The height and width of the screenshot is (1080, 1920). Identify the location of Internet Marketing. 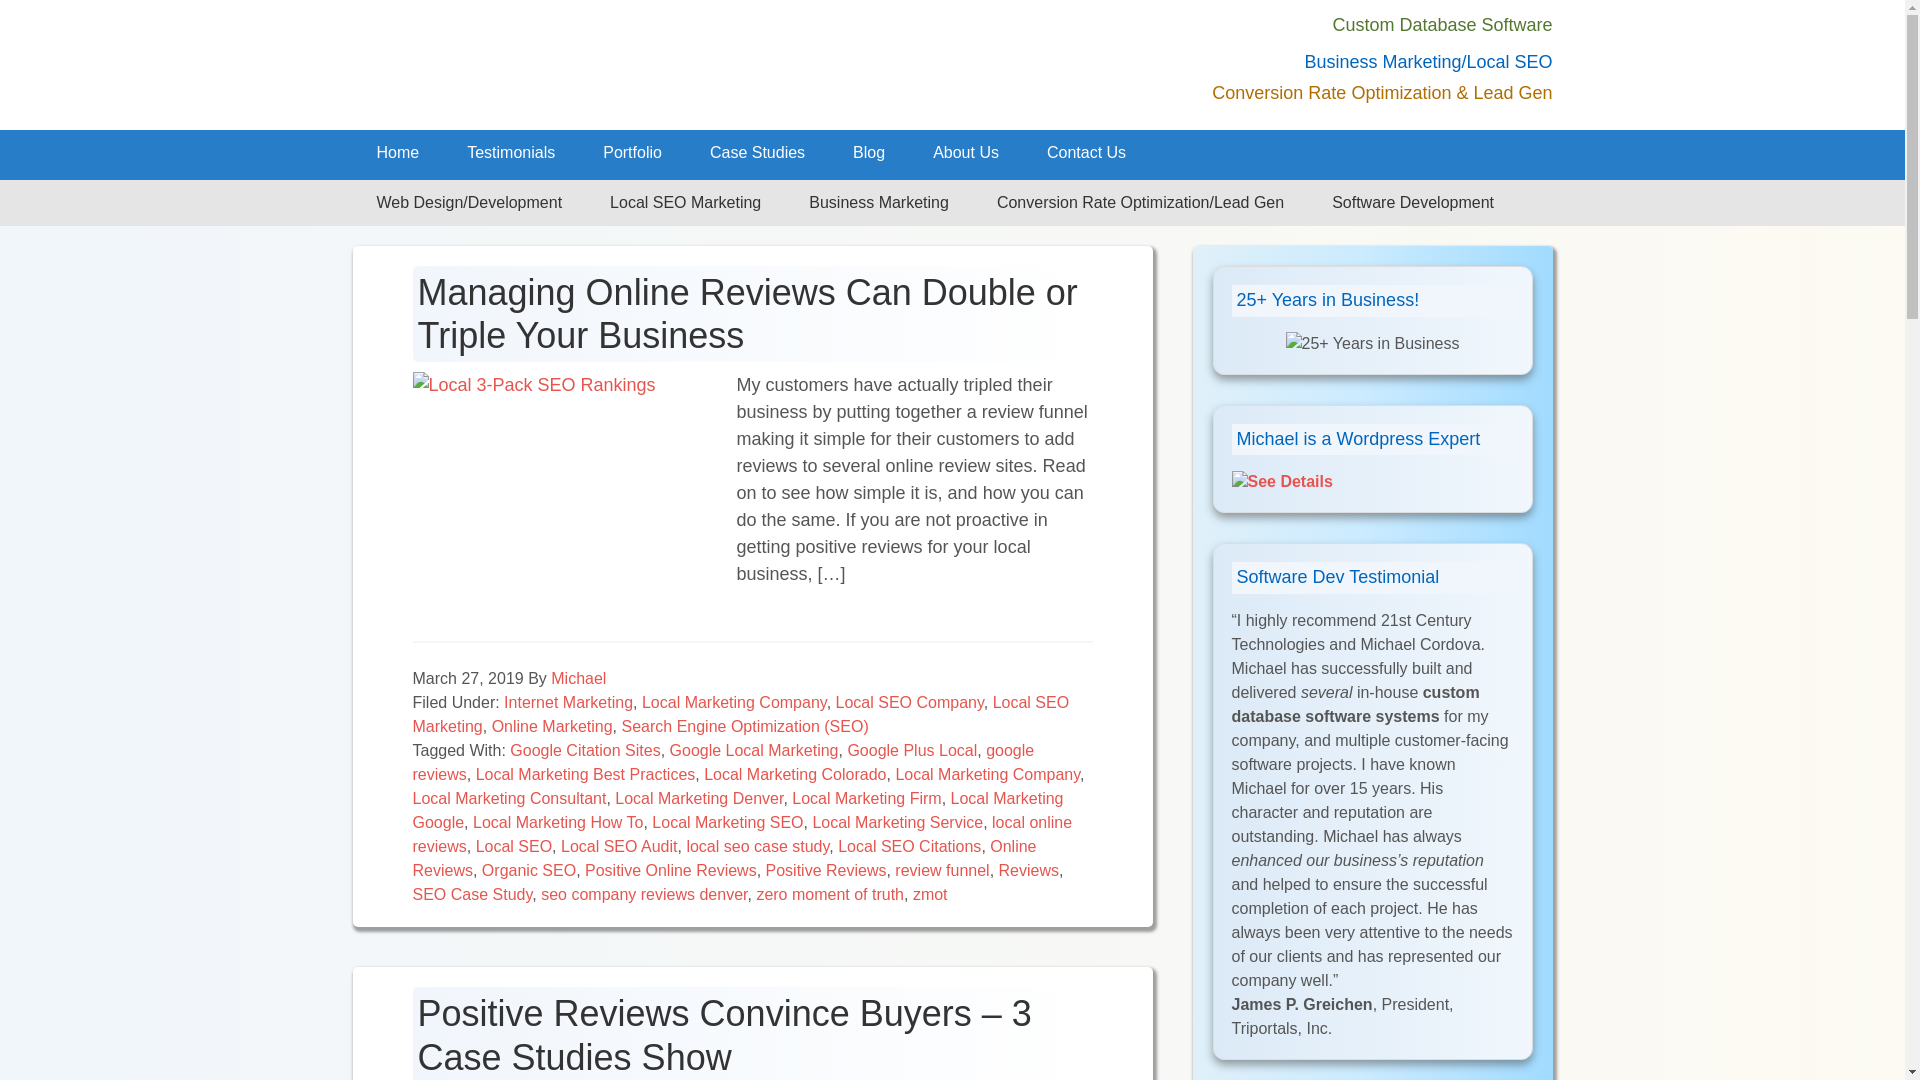
(568, 702).